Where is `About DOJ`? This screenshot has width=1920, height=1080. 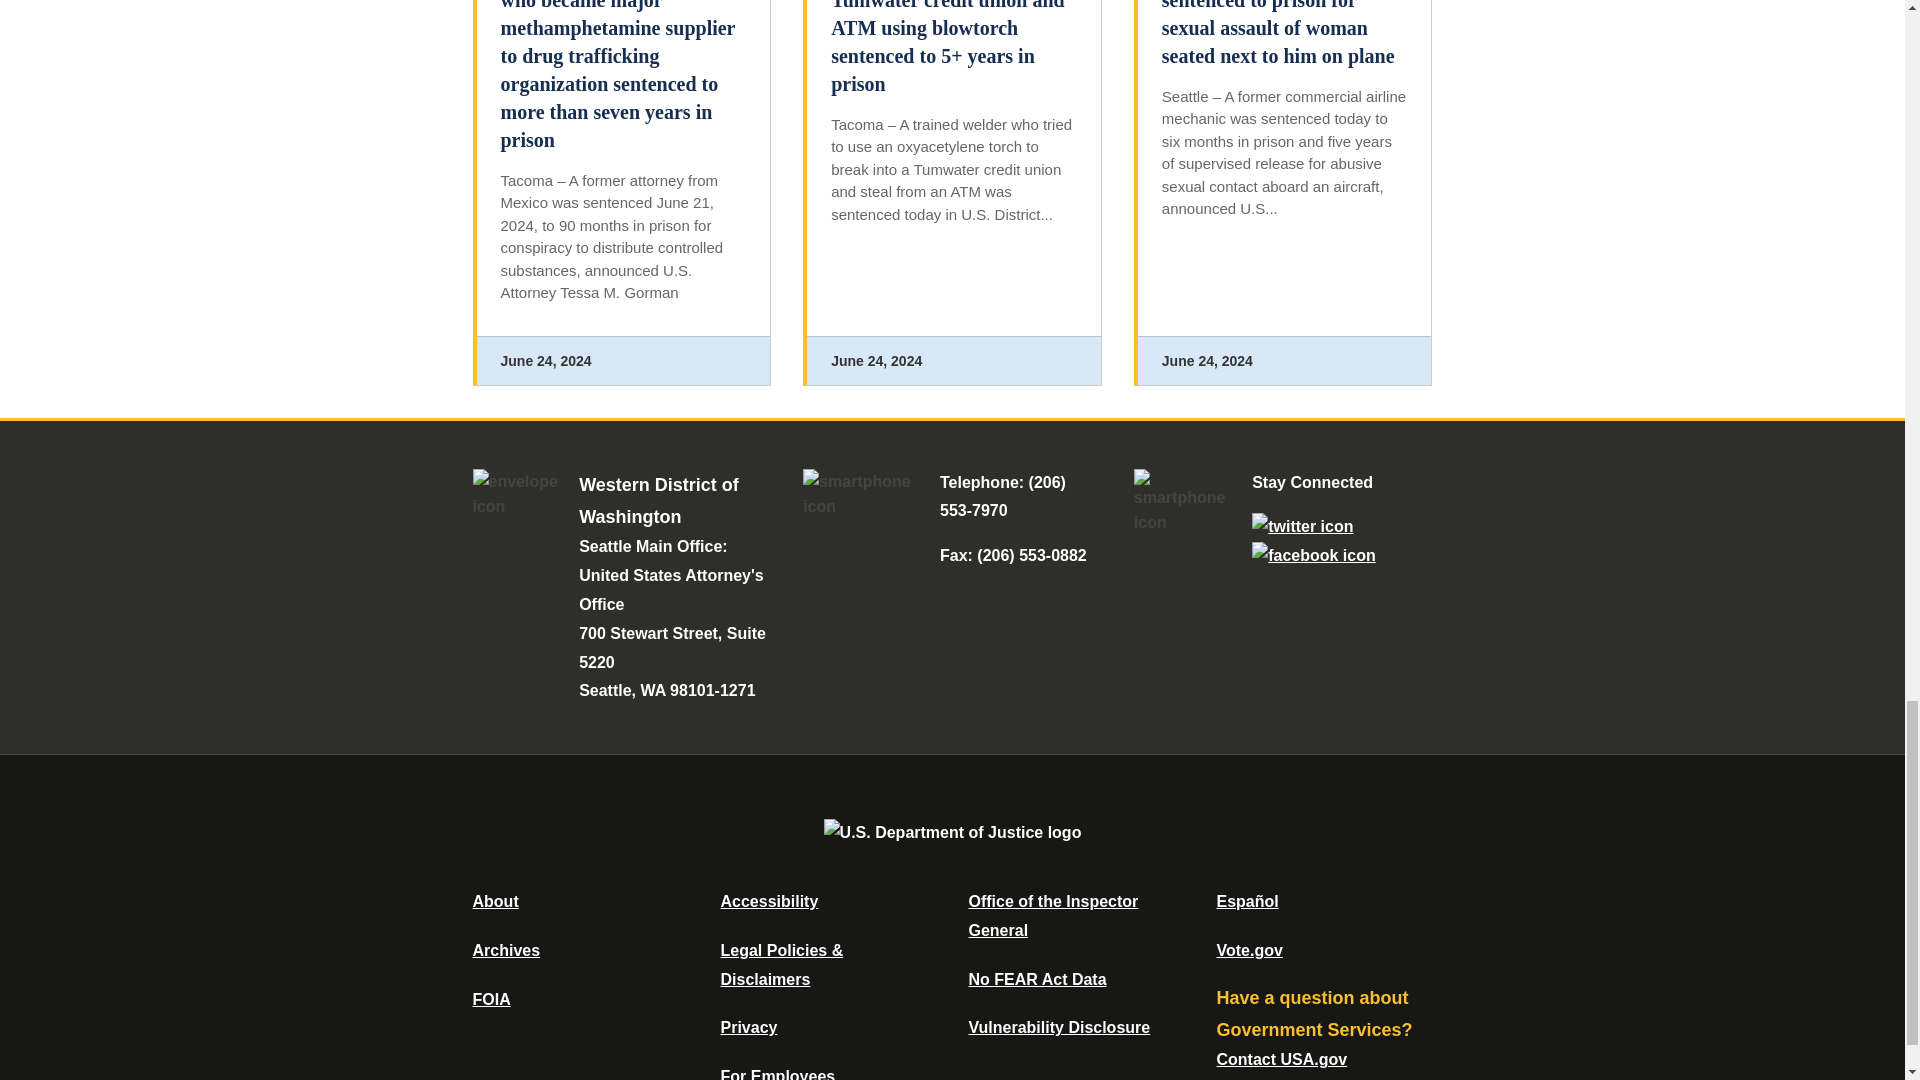
About DOJ is located at coordinates (495, 902).